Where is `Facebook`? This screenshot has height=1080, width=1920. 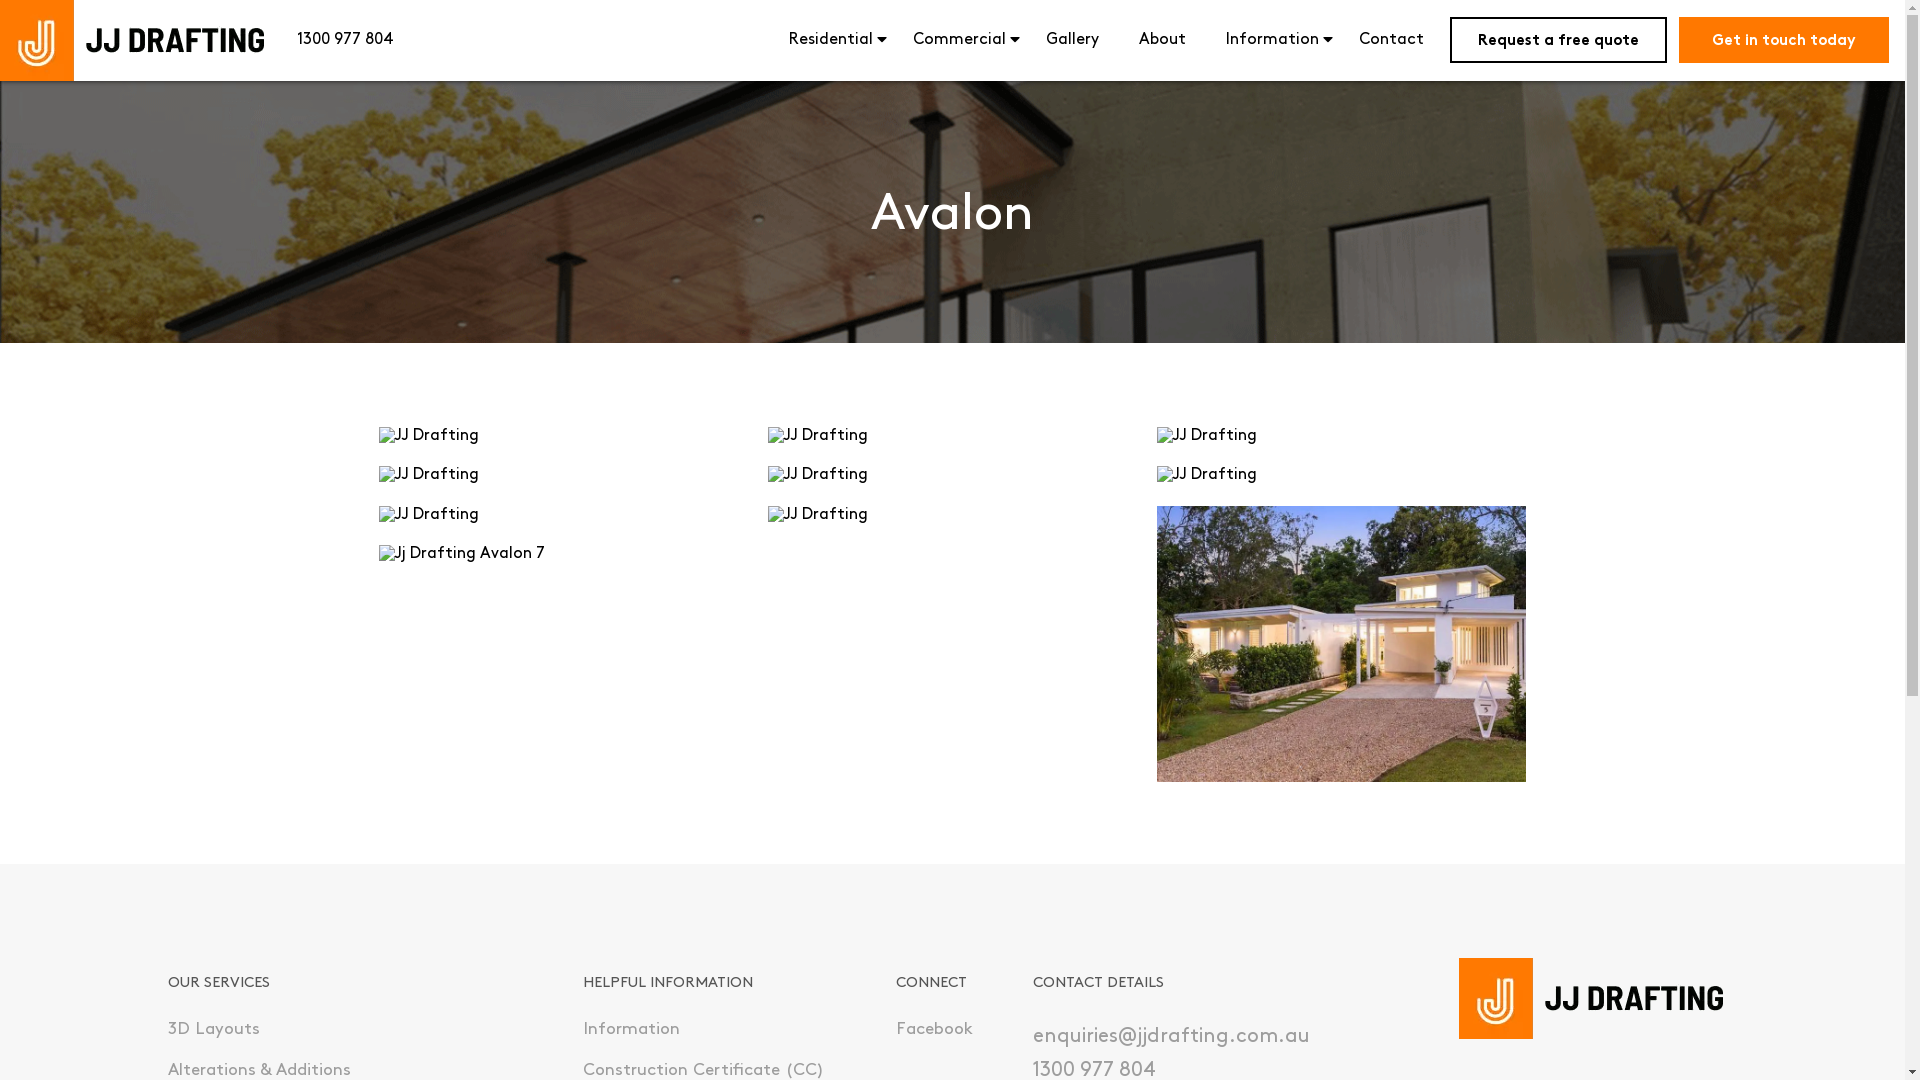 Facebook is located at coordinates (934, 1030).